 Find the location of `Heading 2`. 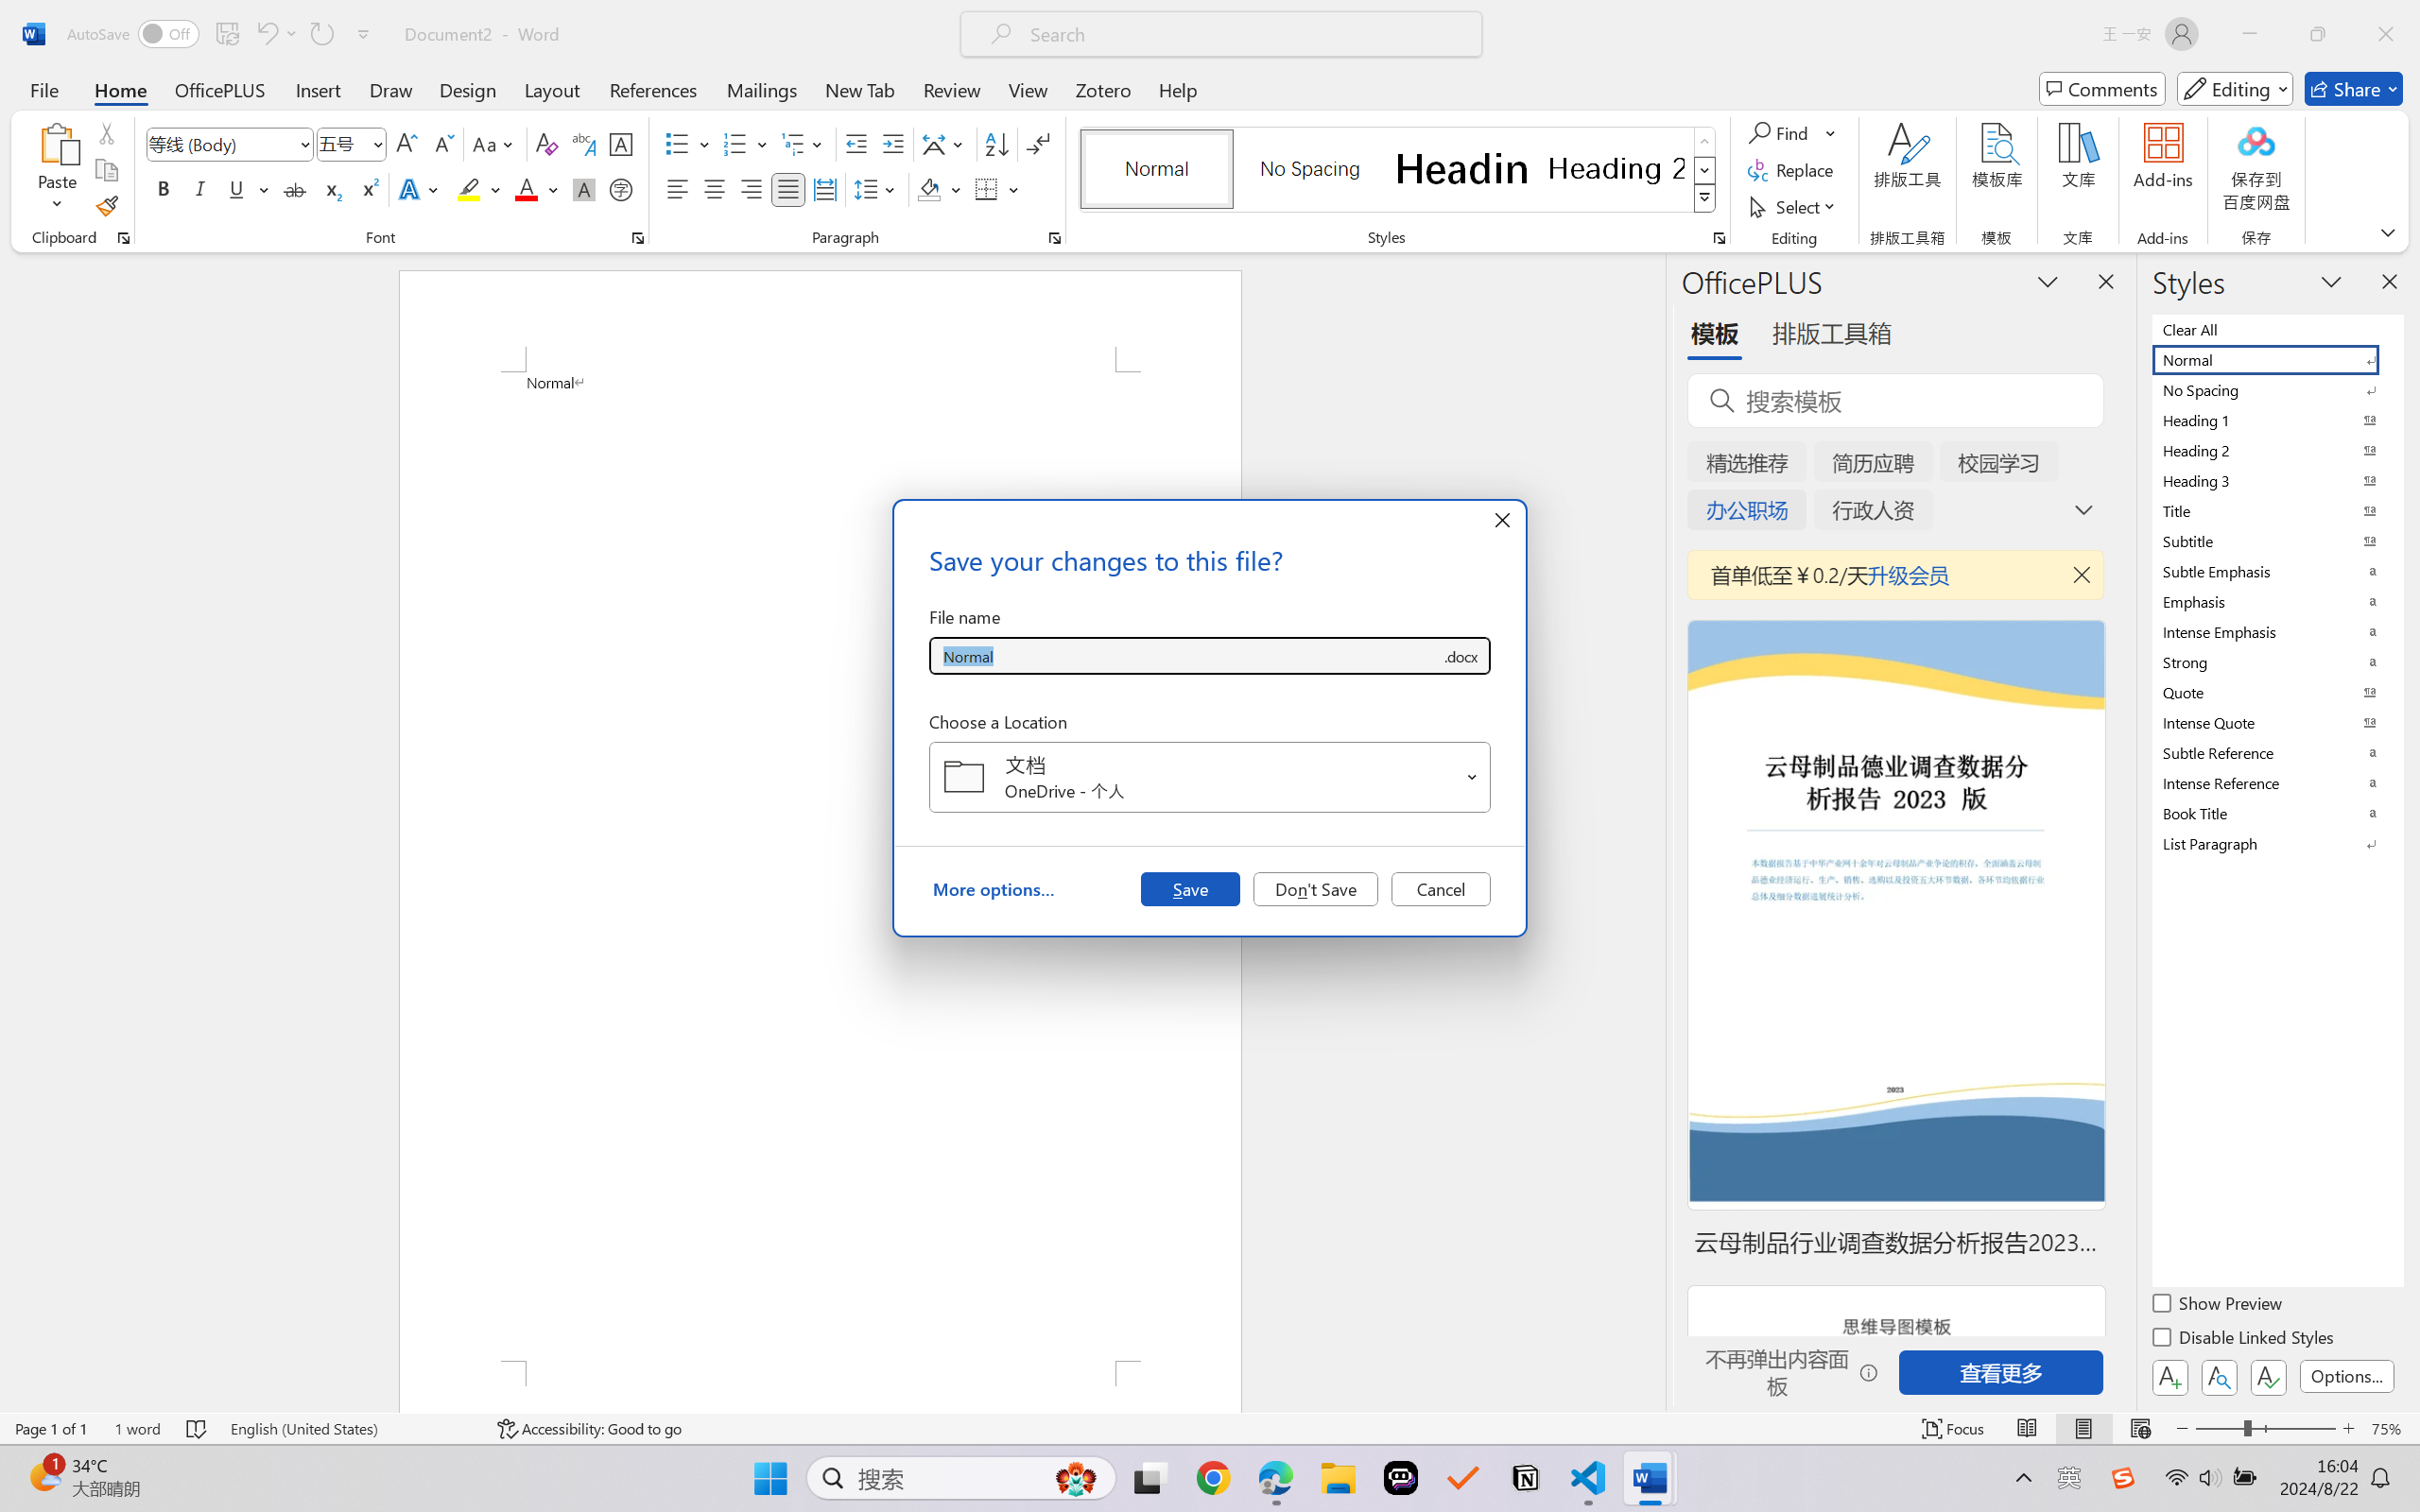

Heading 2 is located at coordinates (1616, 168).